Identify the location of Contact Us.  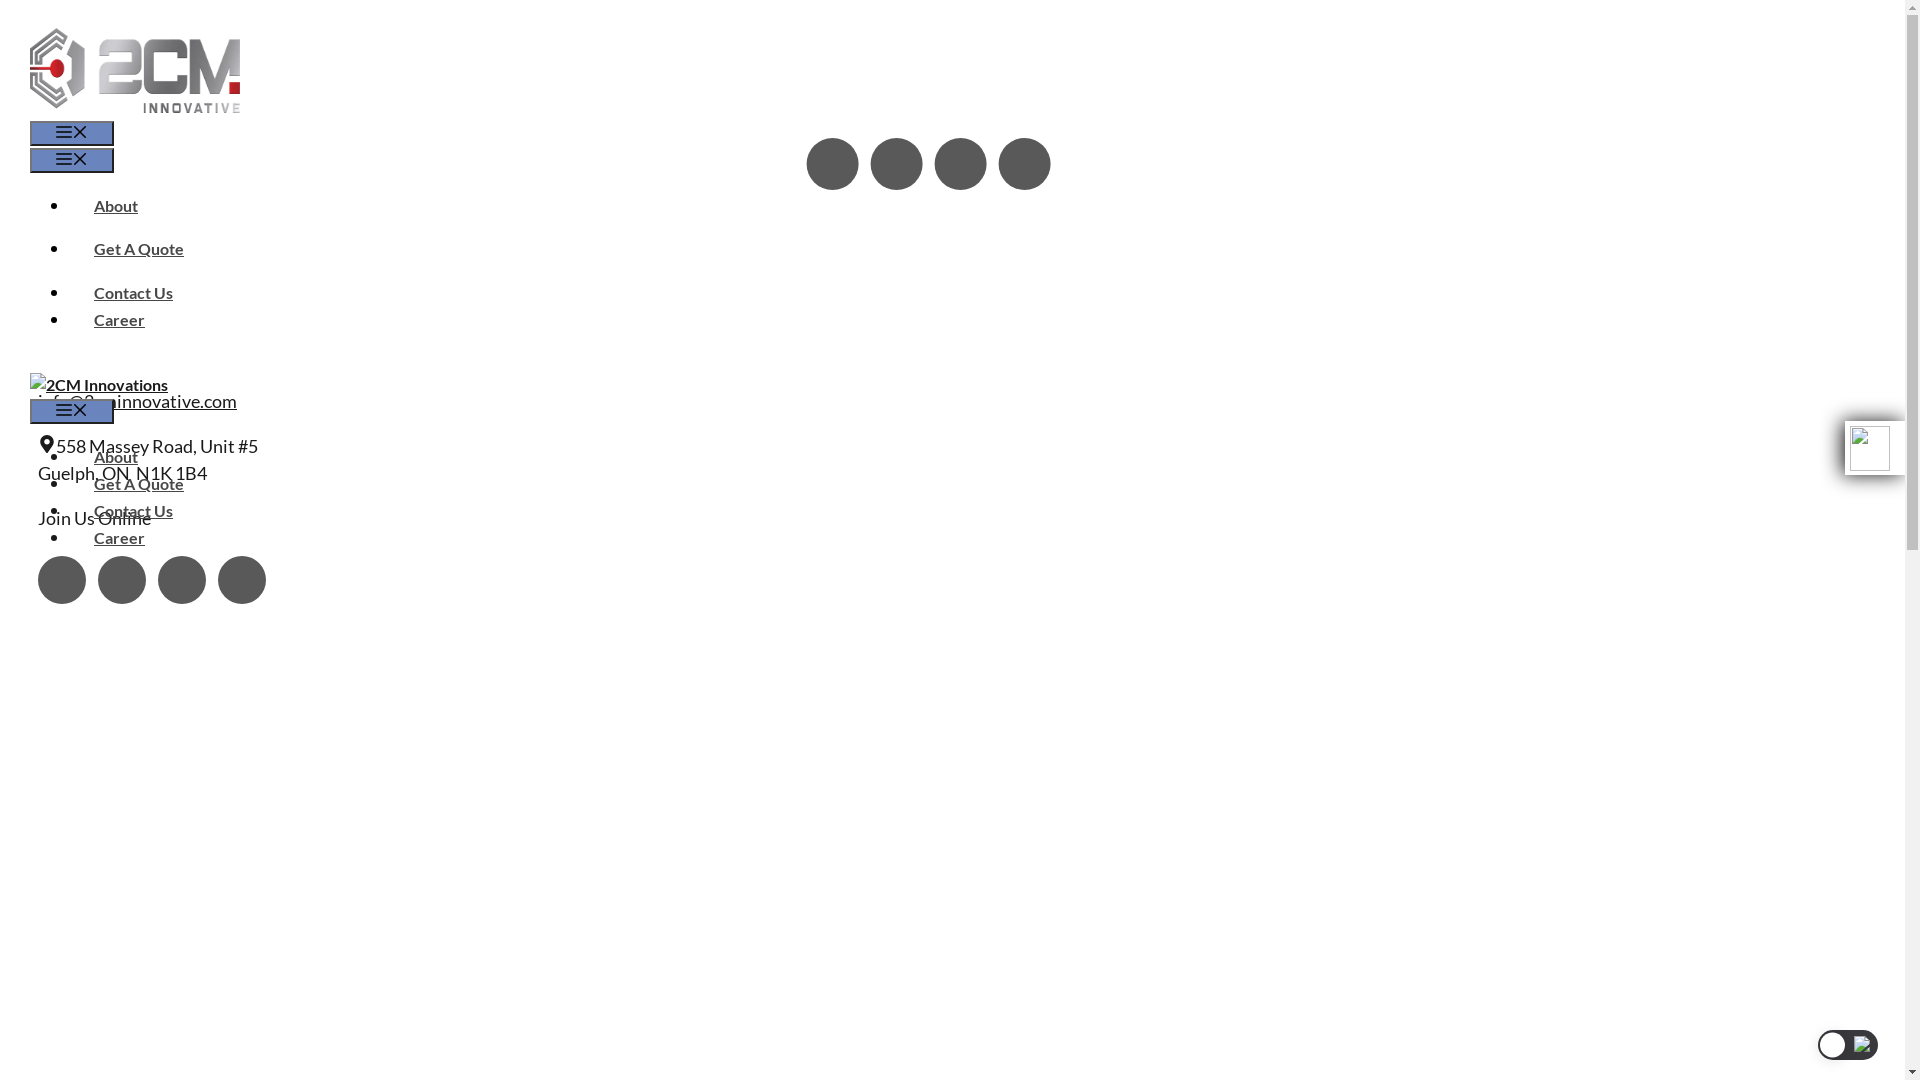
(134, 292).